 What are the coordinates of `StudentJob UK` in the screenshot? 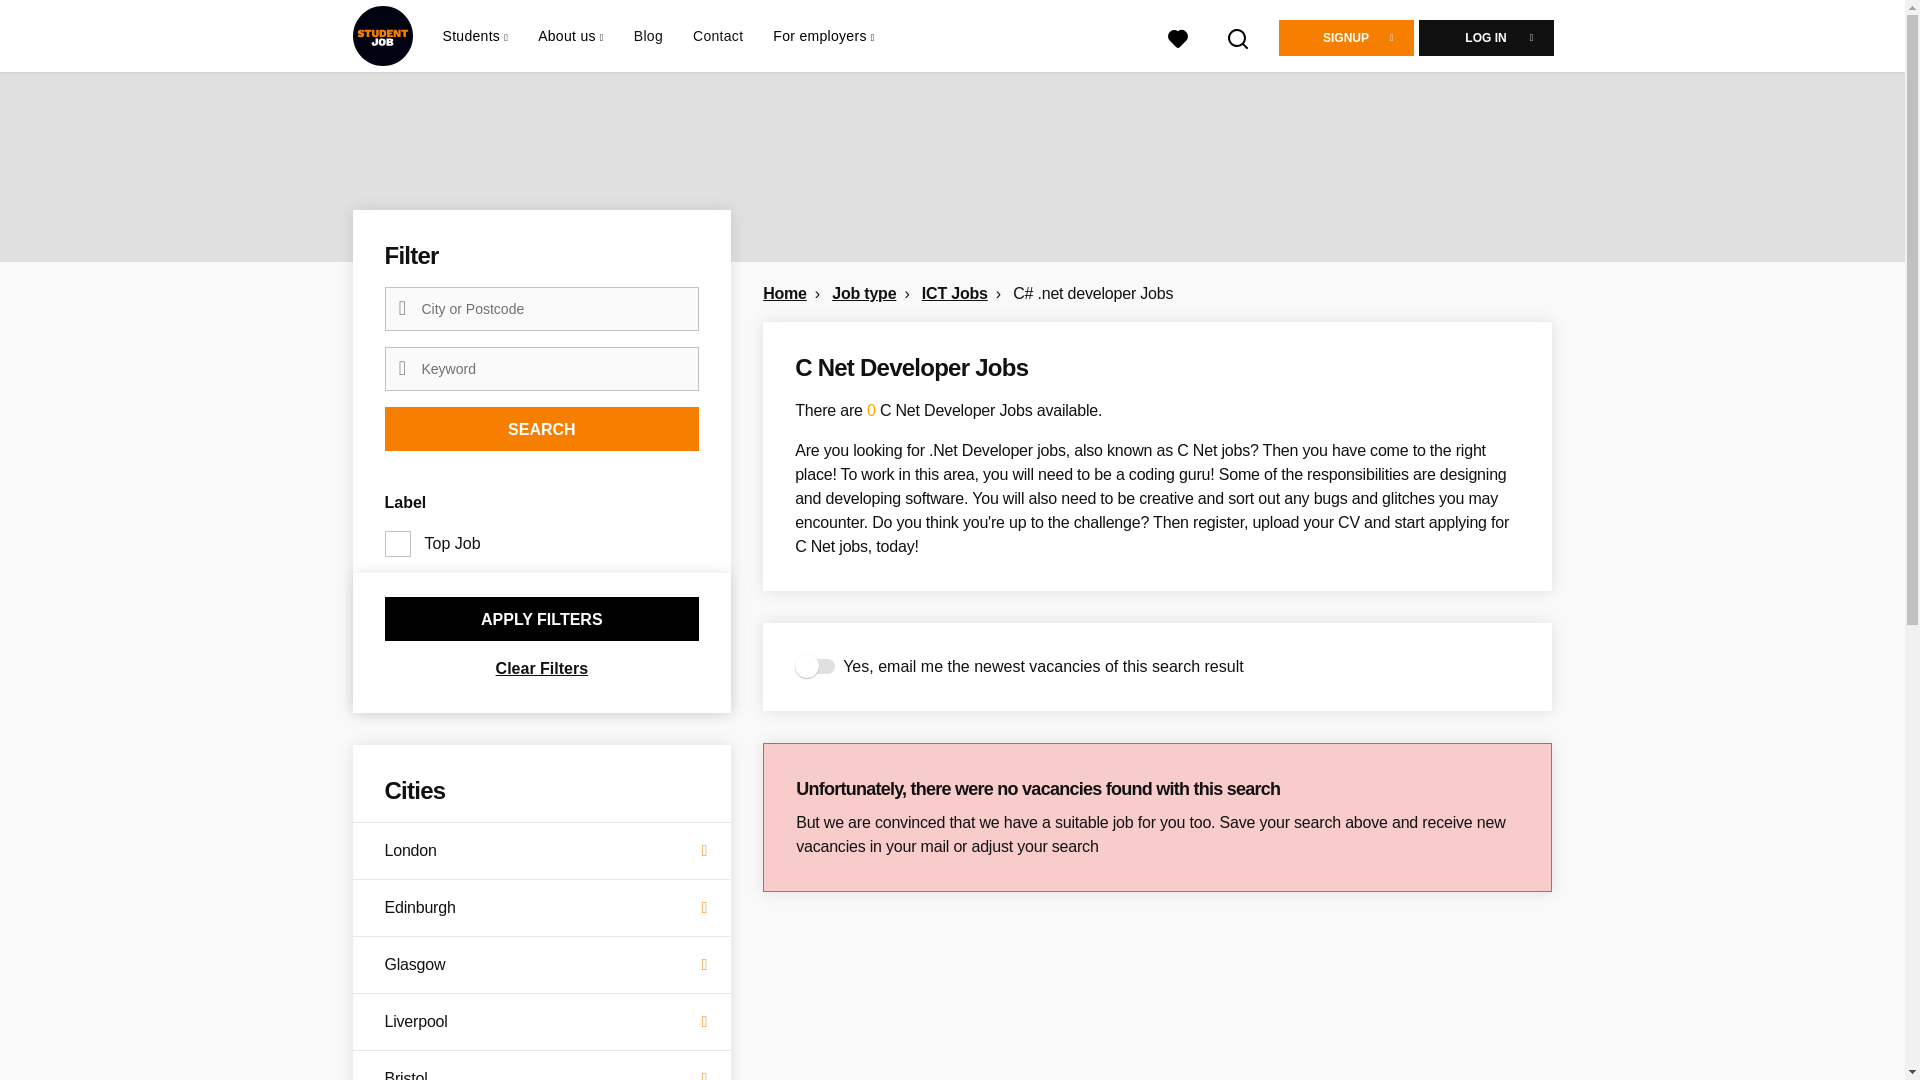 It's located at (382, 36).